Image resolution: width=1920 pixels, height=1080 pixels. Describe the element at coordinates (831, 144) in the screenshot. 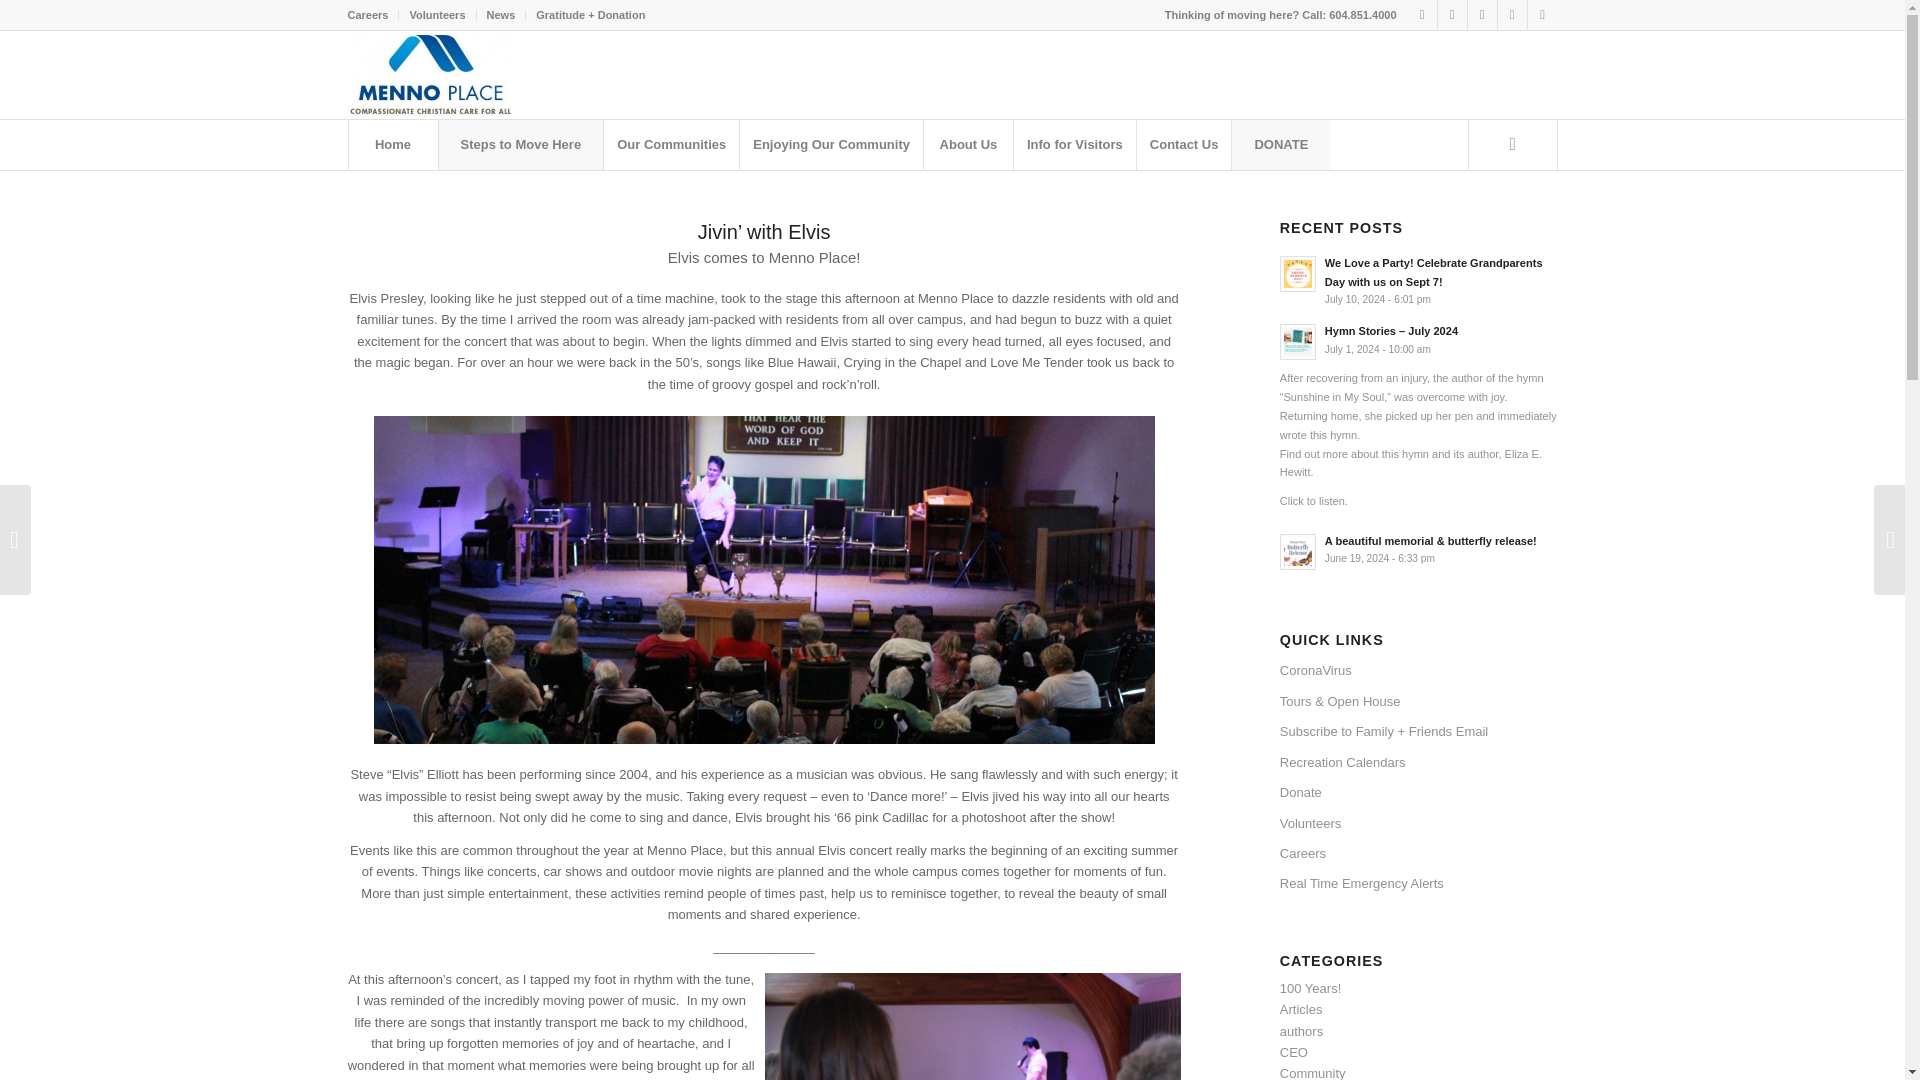

I see `Enjoying Our Community` at that location.